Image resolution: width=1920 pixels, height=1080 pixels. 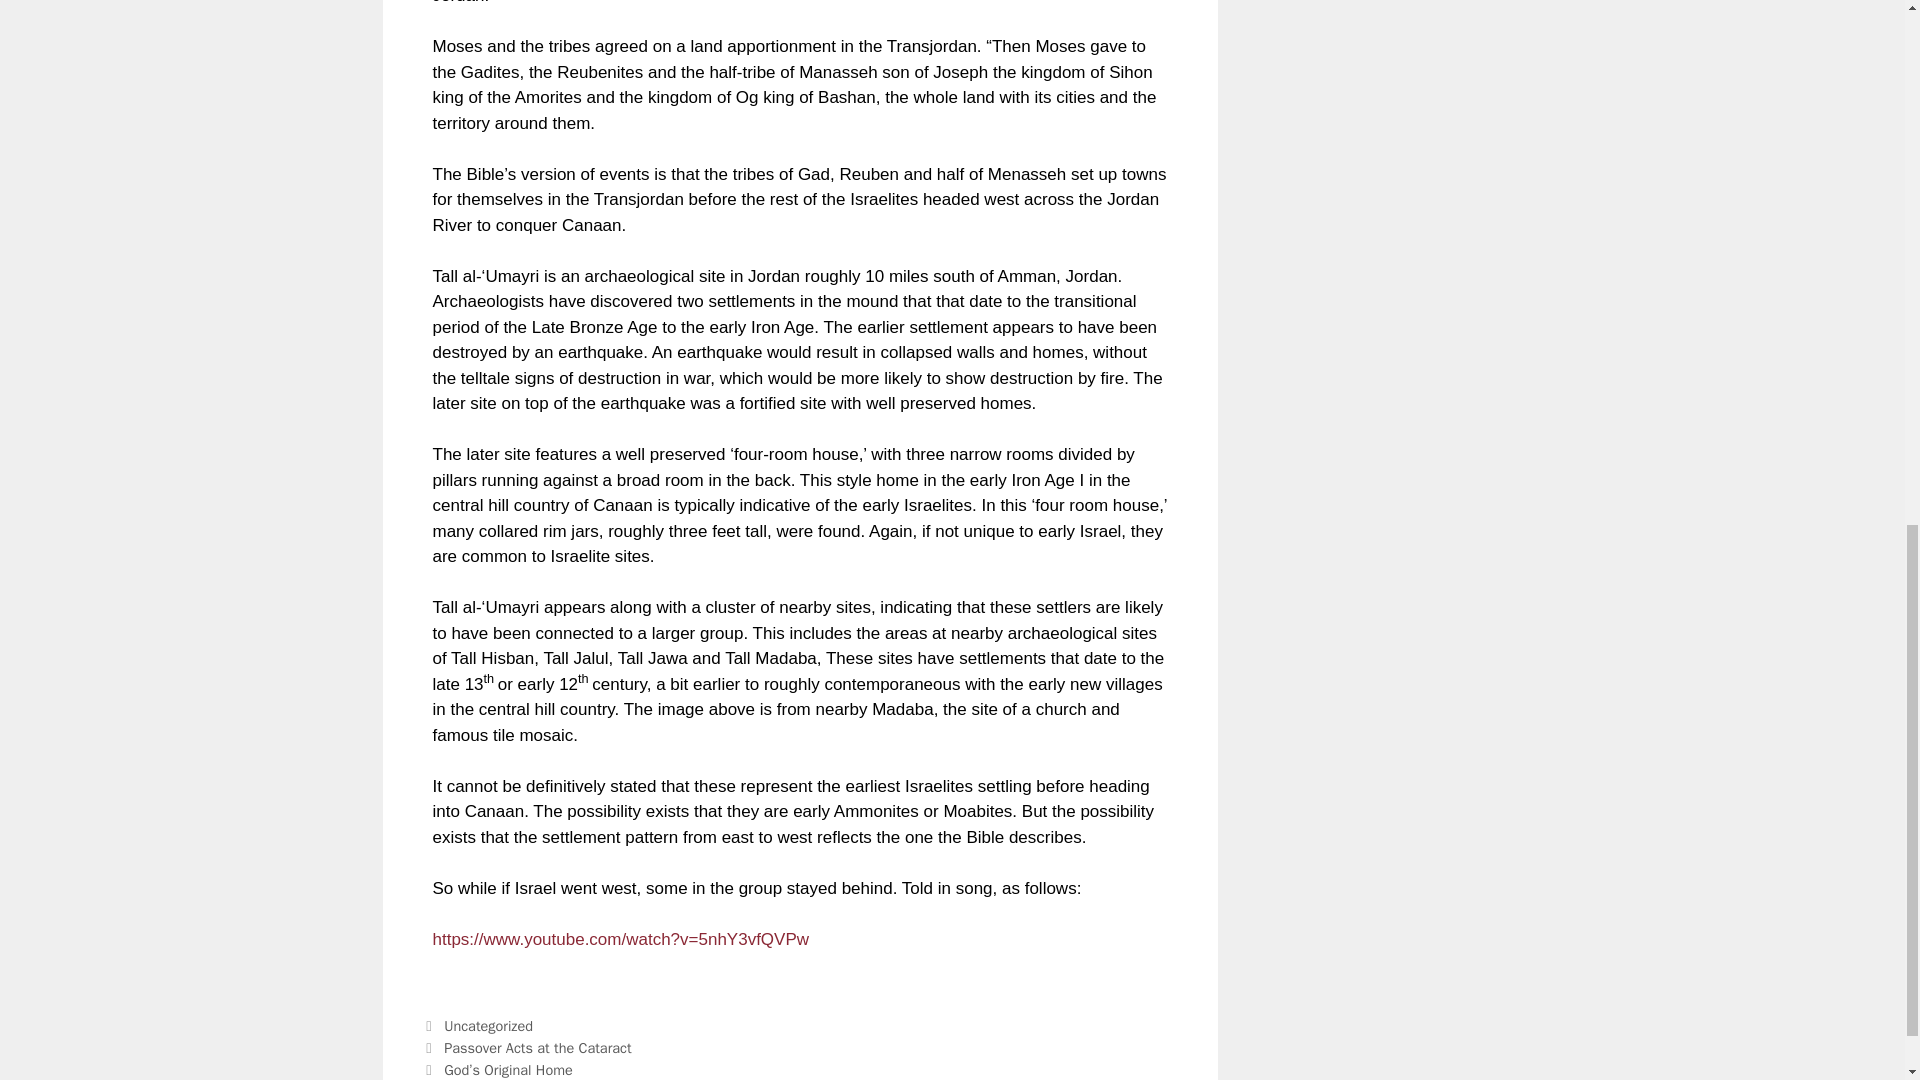 What do you see at coordinates (497, 1069) in the screenshot?
I see `Next` at bounding box center [497, 1069].